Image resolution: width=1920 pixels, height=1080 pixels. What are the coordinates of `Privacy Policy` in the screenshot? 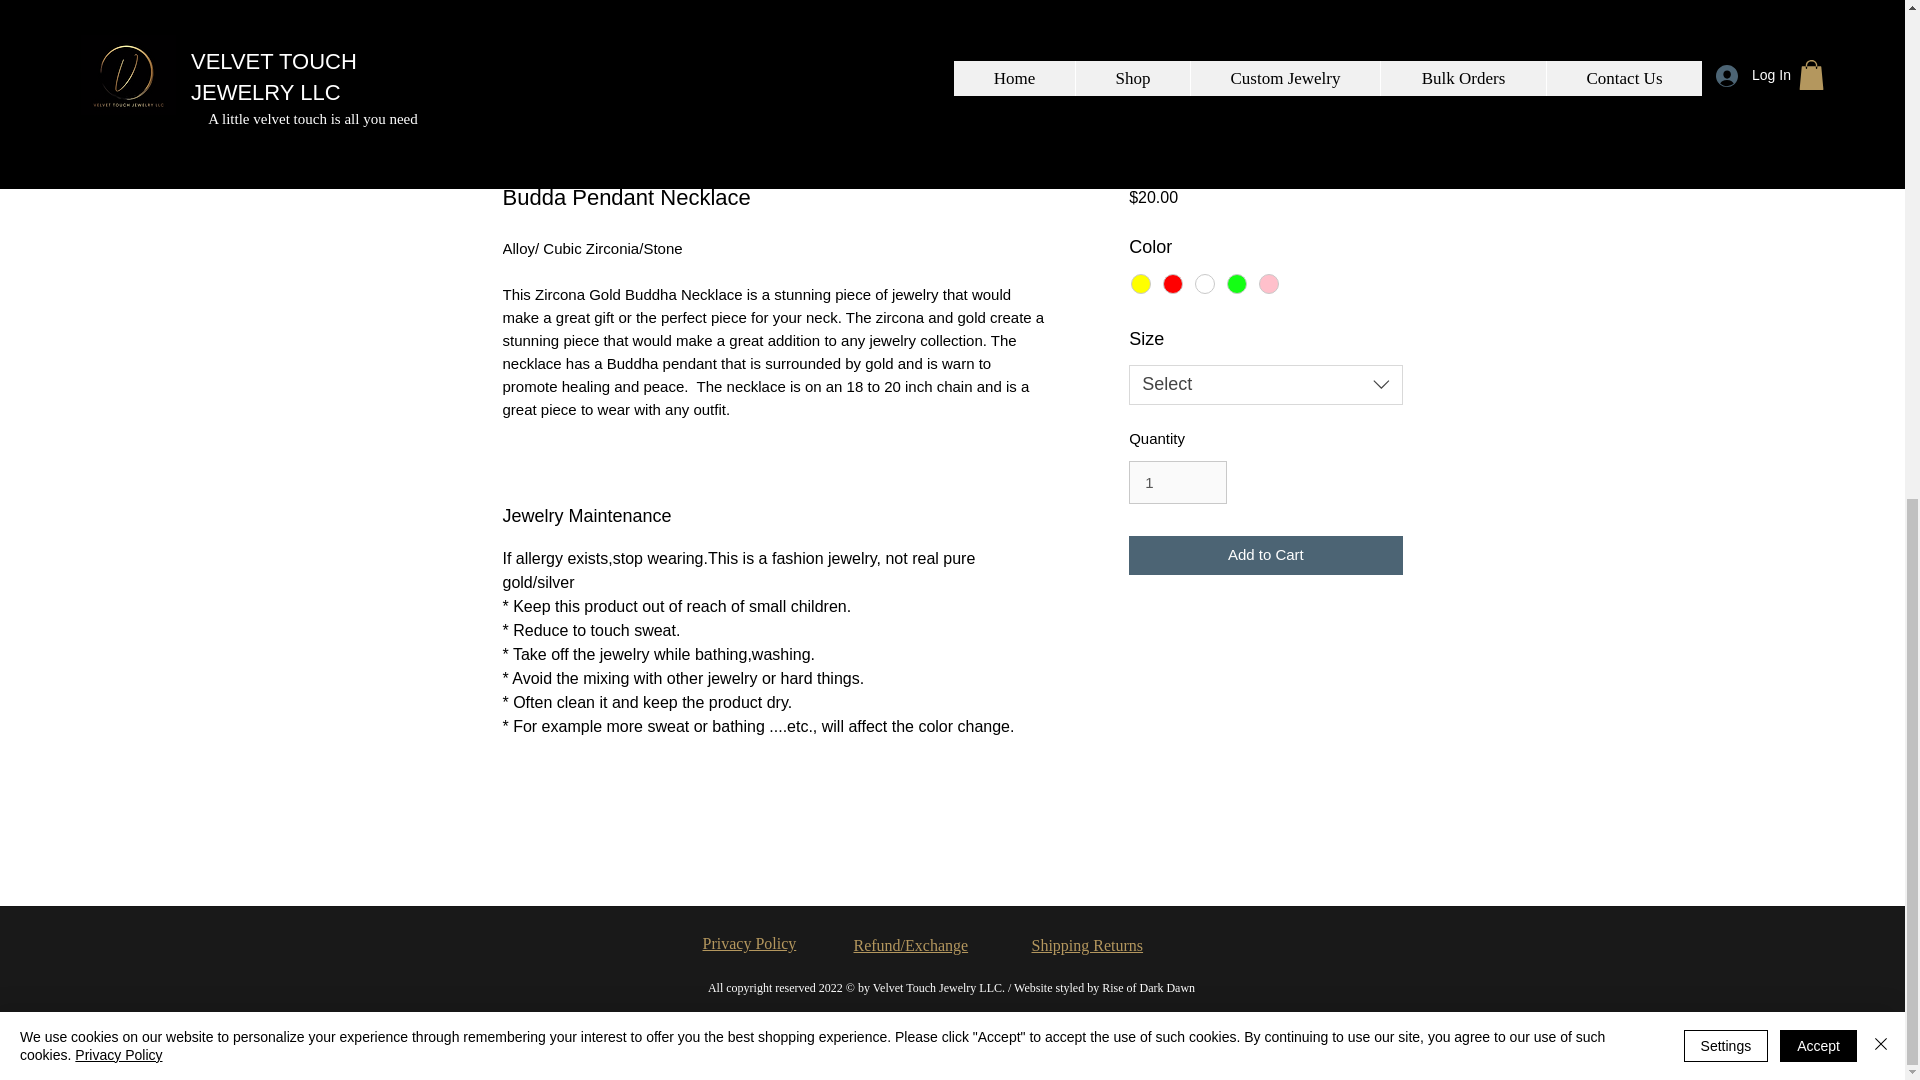 It's located at (749, 943).